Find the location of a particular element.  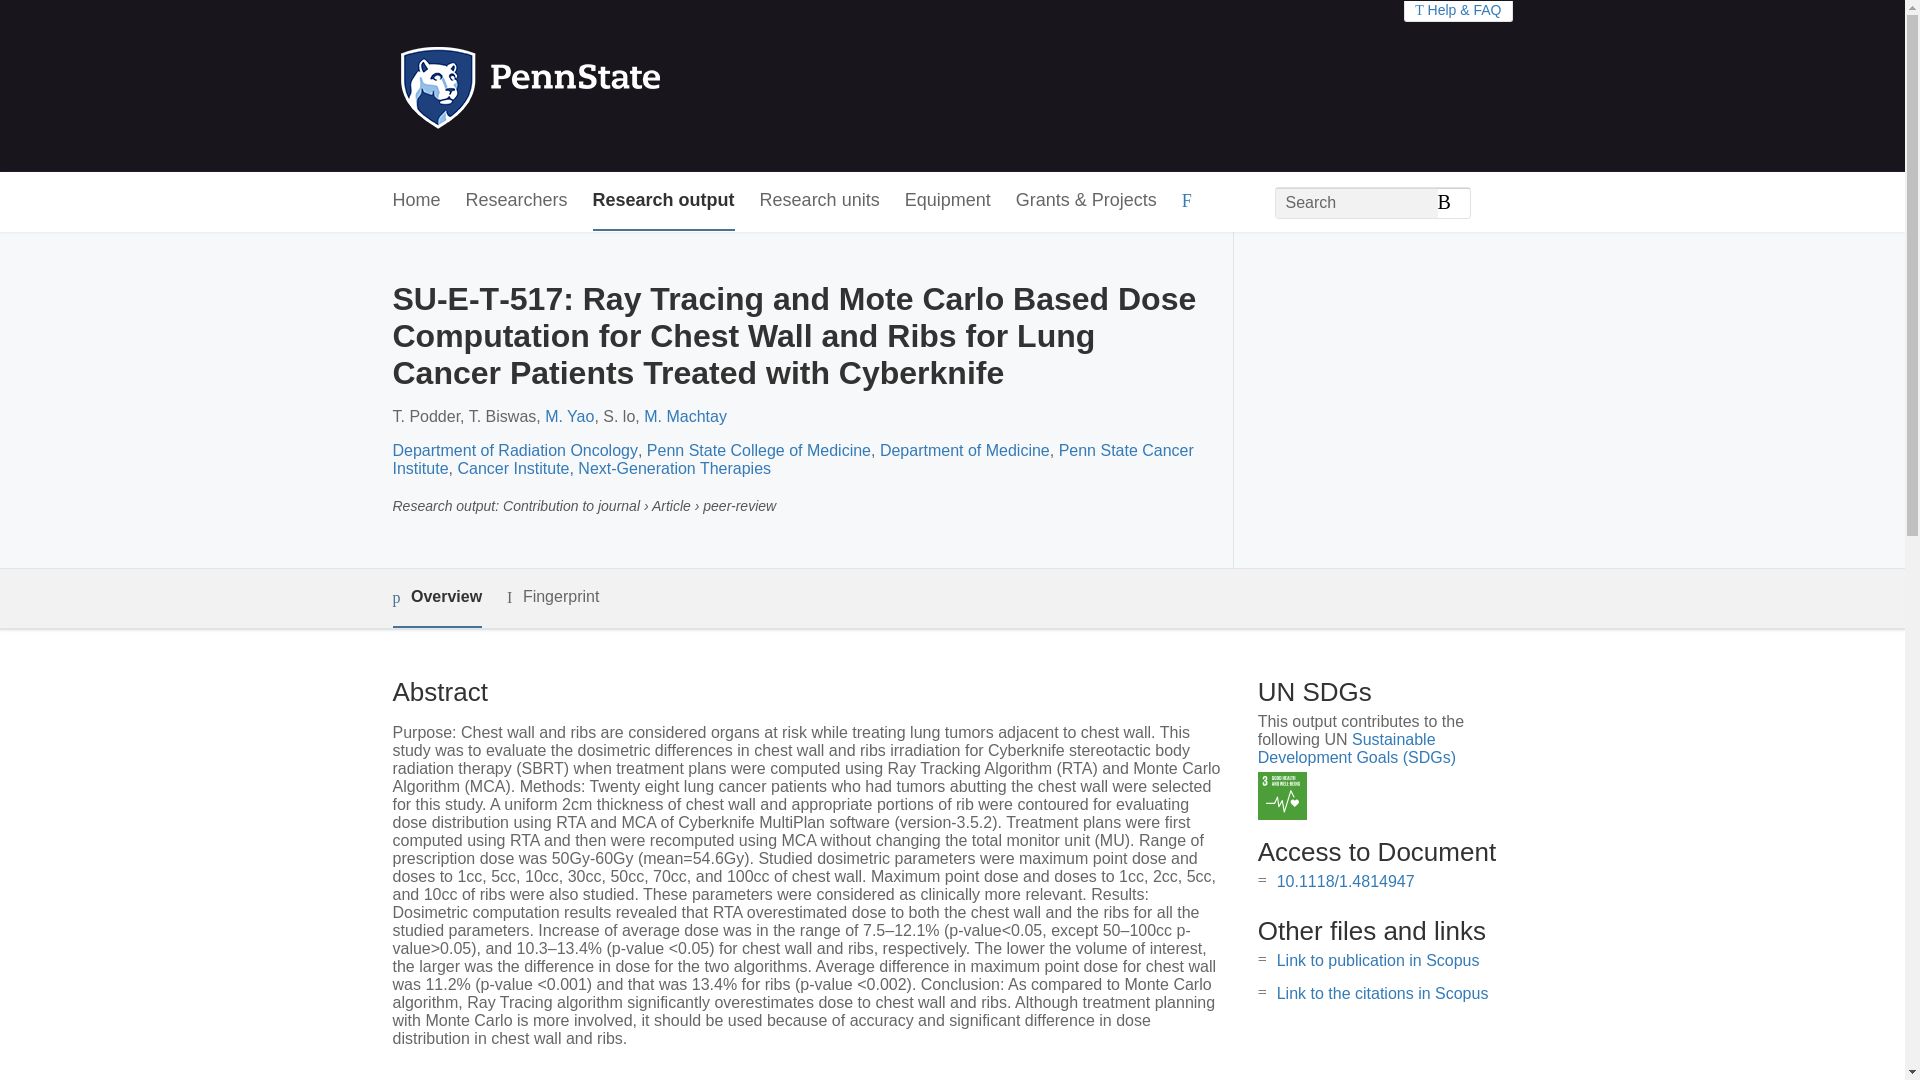

Research units is located at coordinates (820, 201).